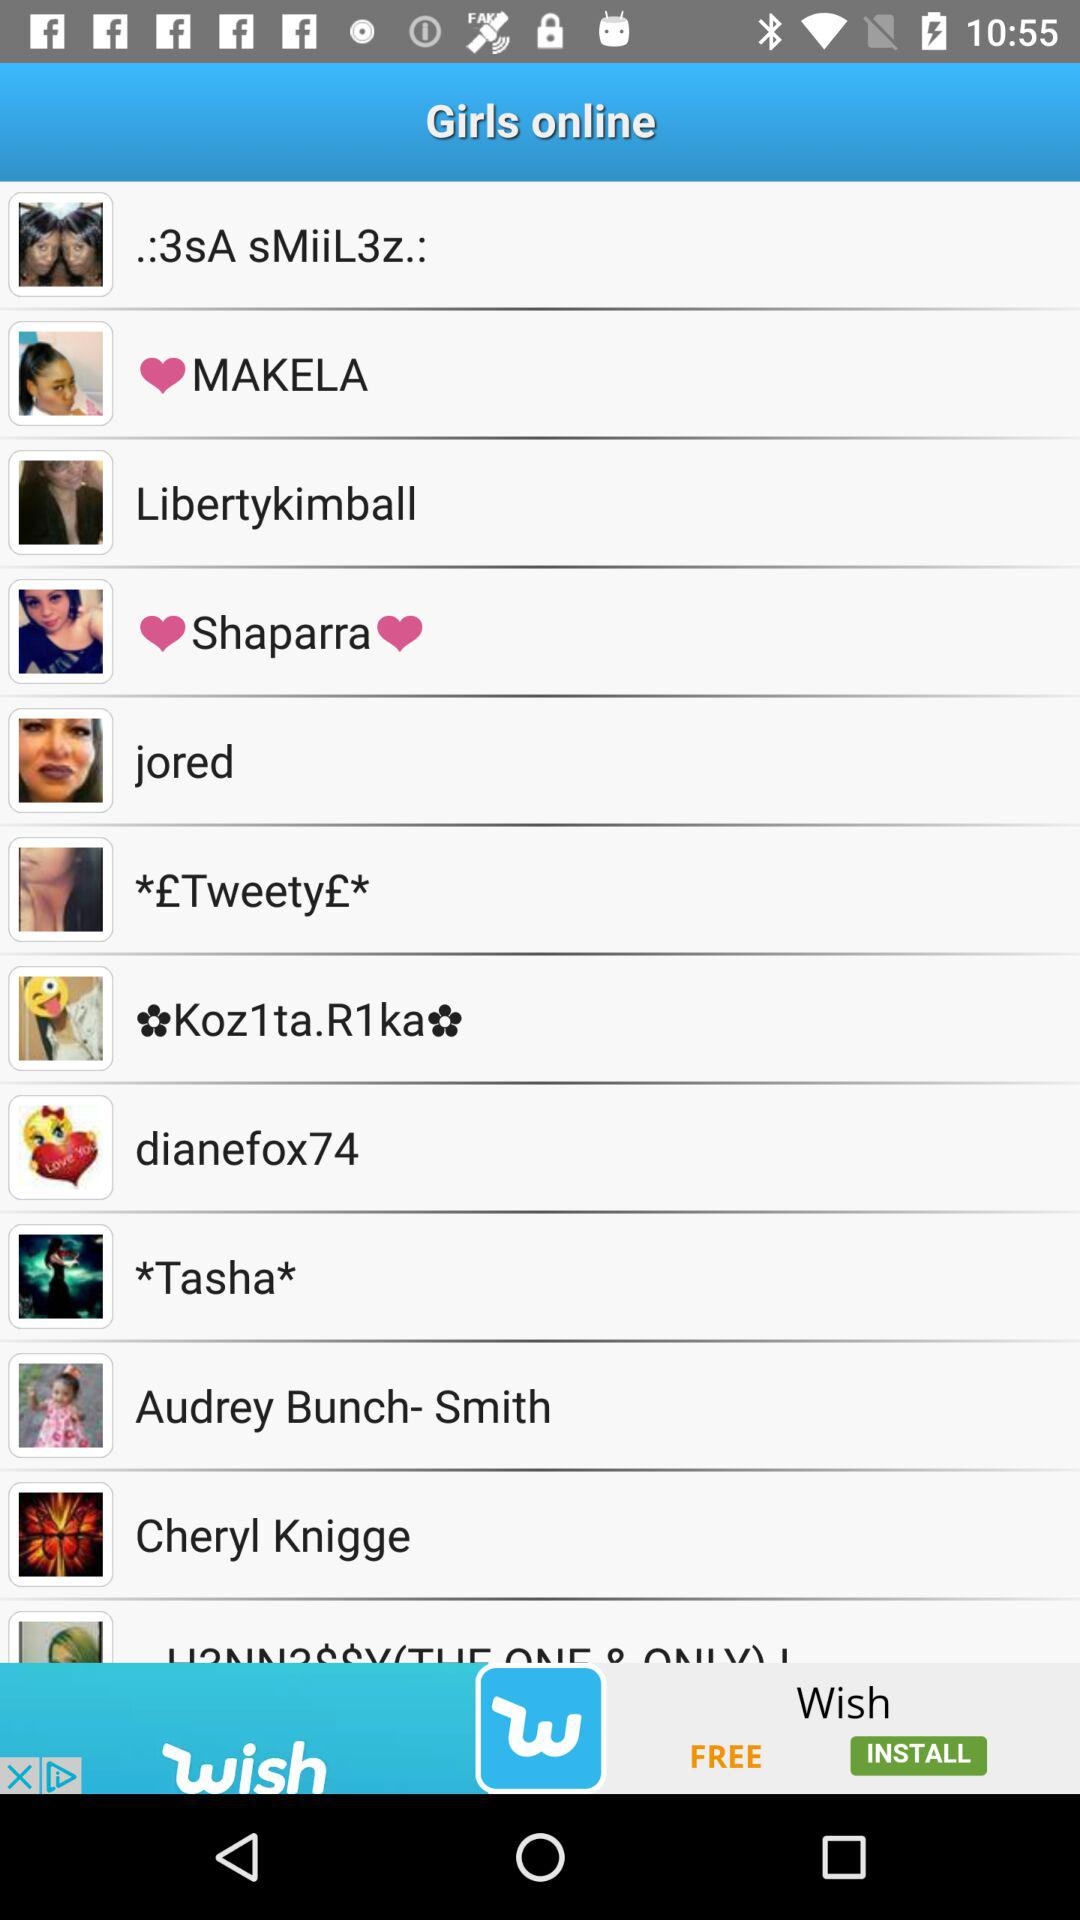 Image resolution: width=1080 pixels, height=1920 pixels. Describe the element at coordinates (60, 1148) in the screenshot. I see `user icon` at that location.